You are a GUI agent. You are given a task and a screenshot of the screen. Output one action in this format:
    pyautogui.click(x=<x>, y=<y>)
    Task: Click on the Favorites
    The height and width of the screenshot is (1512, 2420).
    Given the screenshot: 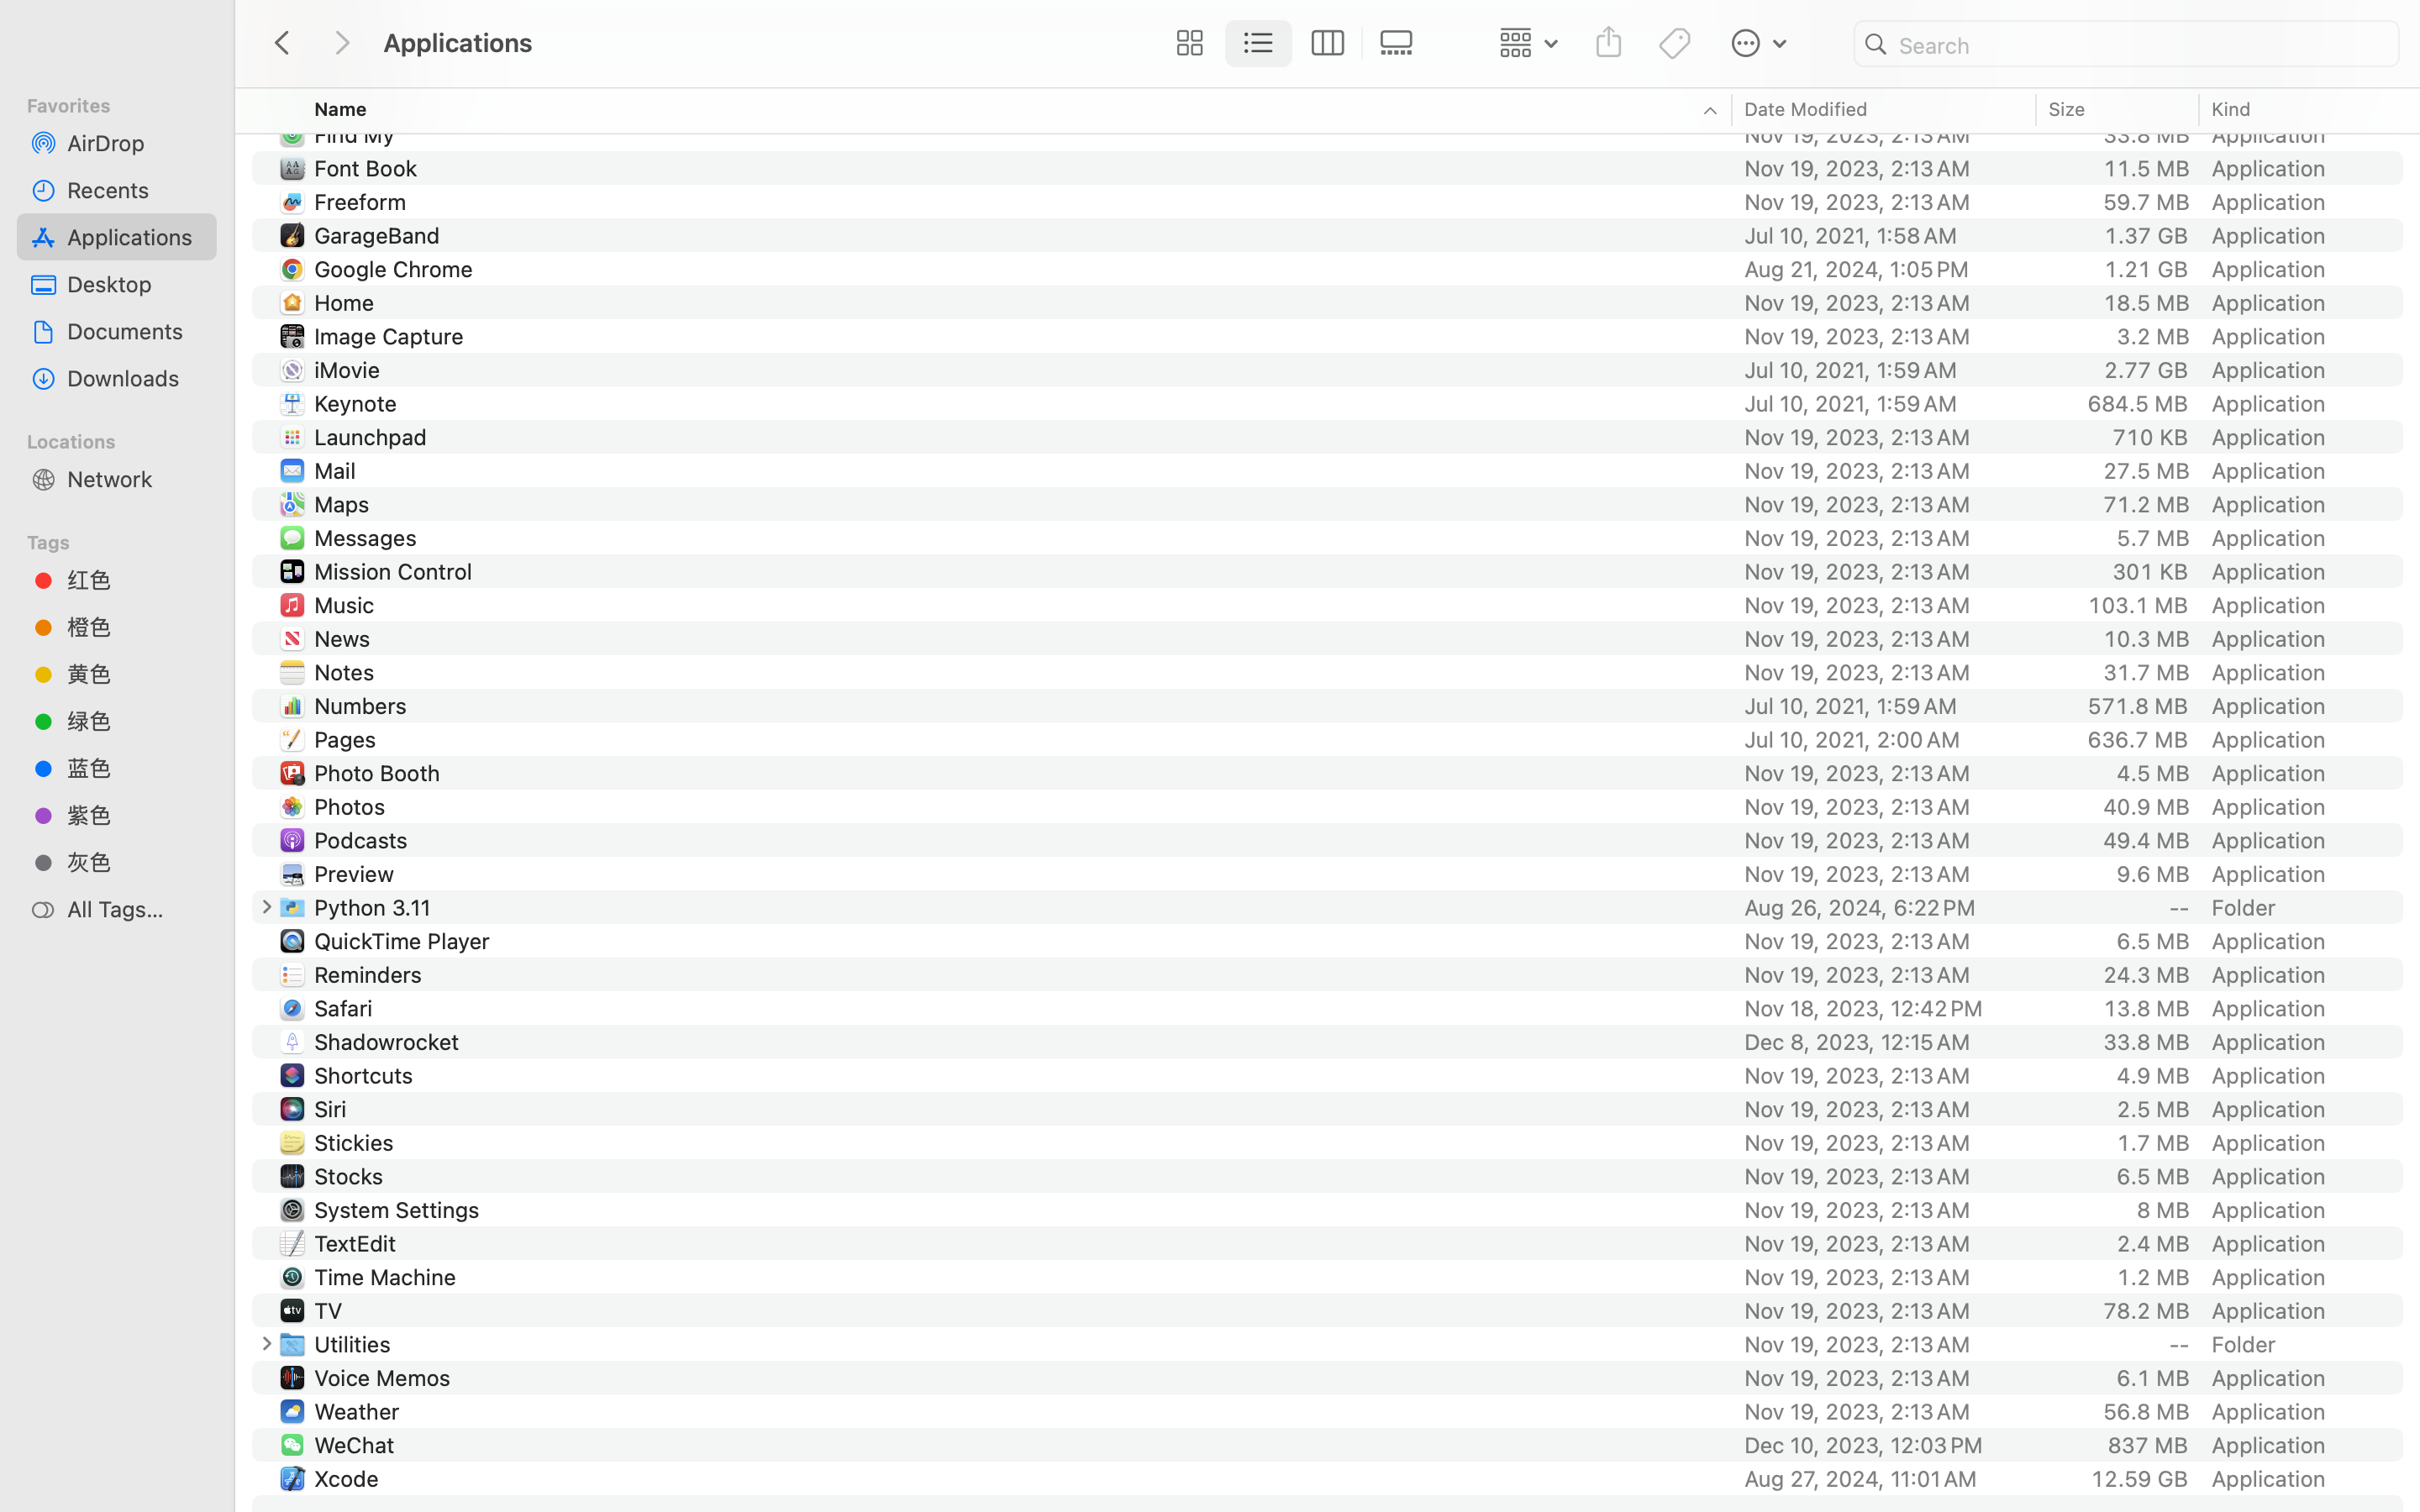 What is the action you would take?
    pyautogui.click(x=127, y=103)
    